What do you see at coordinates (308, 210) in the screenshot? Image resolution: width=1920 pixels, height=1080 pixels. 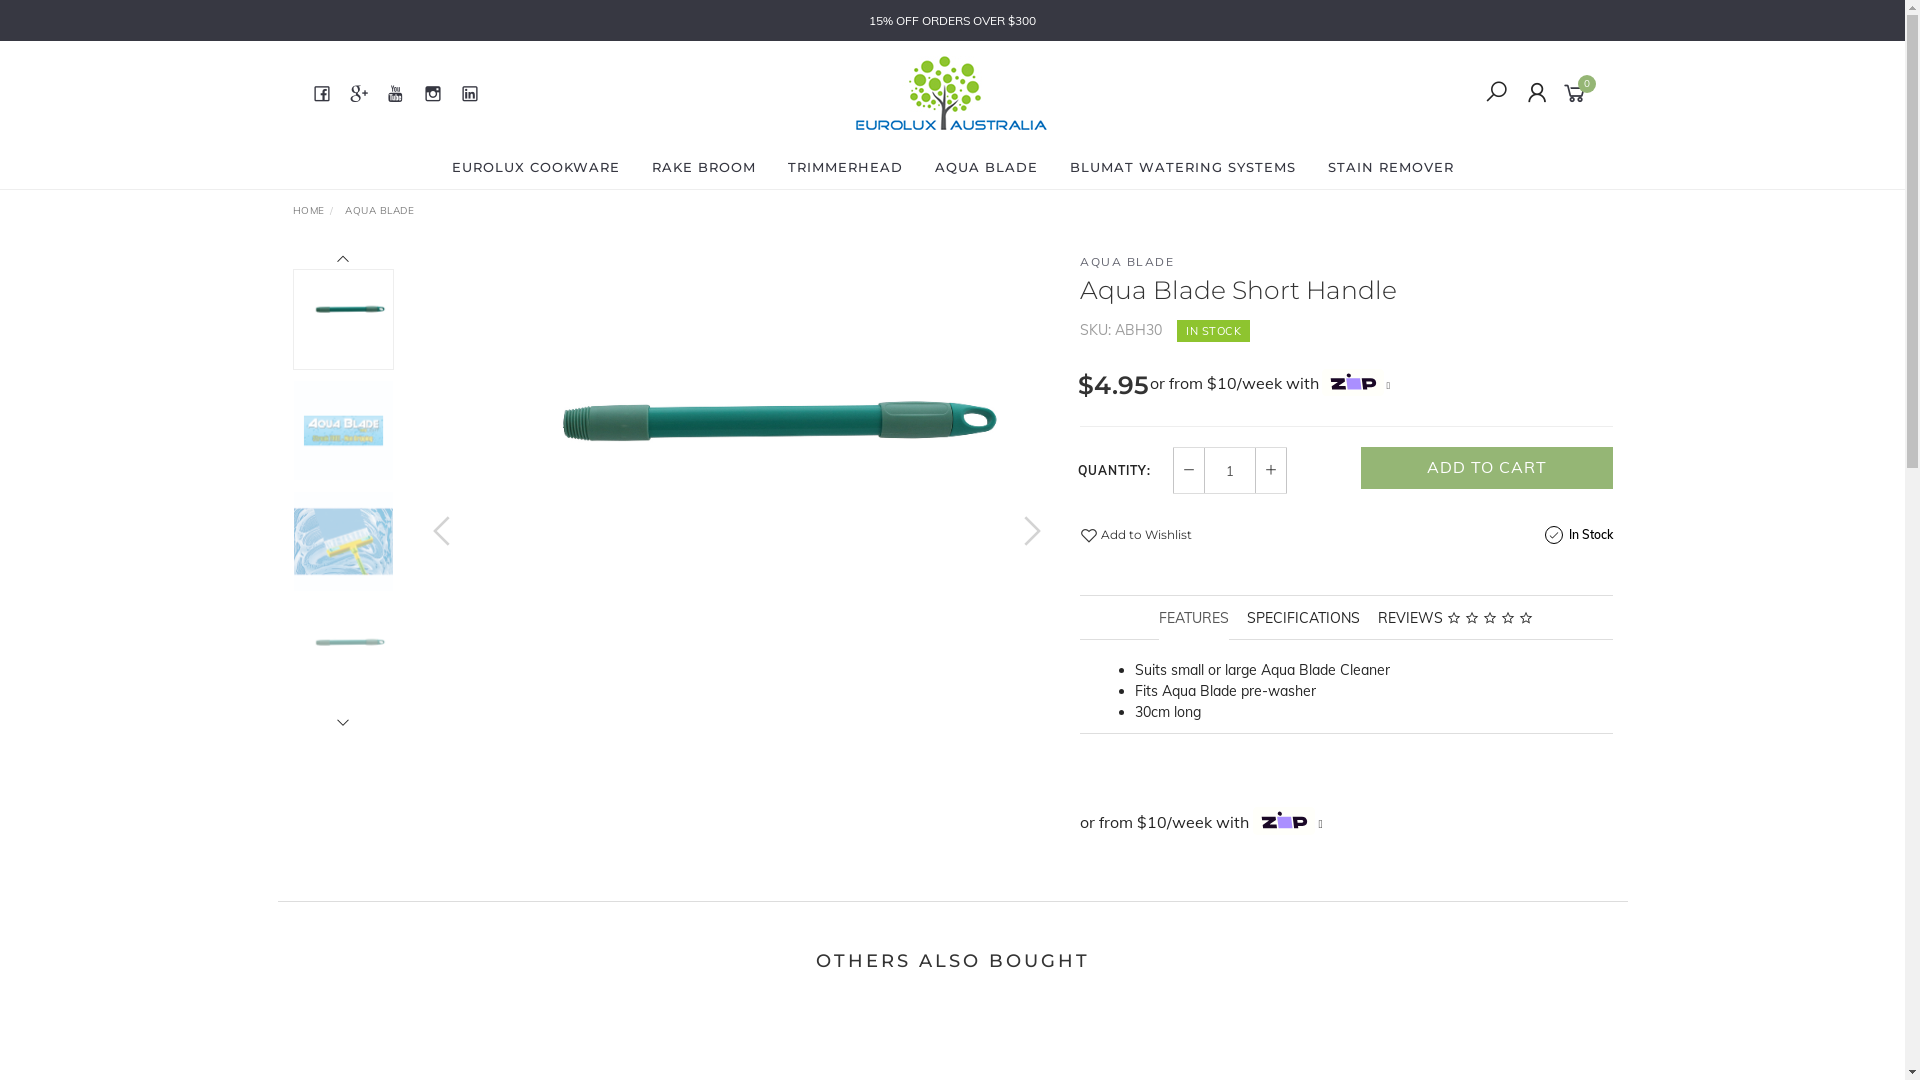 I see `HOME` at bounding box center [308, 210].